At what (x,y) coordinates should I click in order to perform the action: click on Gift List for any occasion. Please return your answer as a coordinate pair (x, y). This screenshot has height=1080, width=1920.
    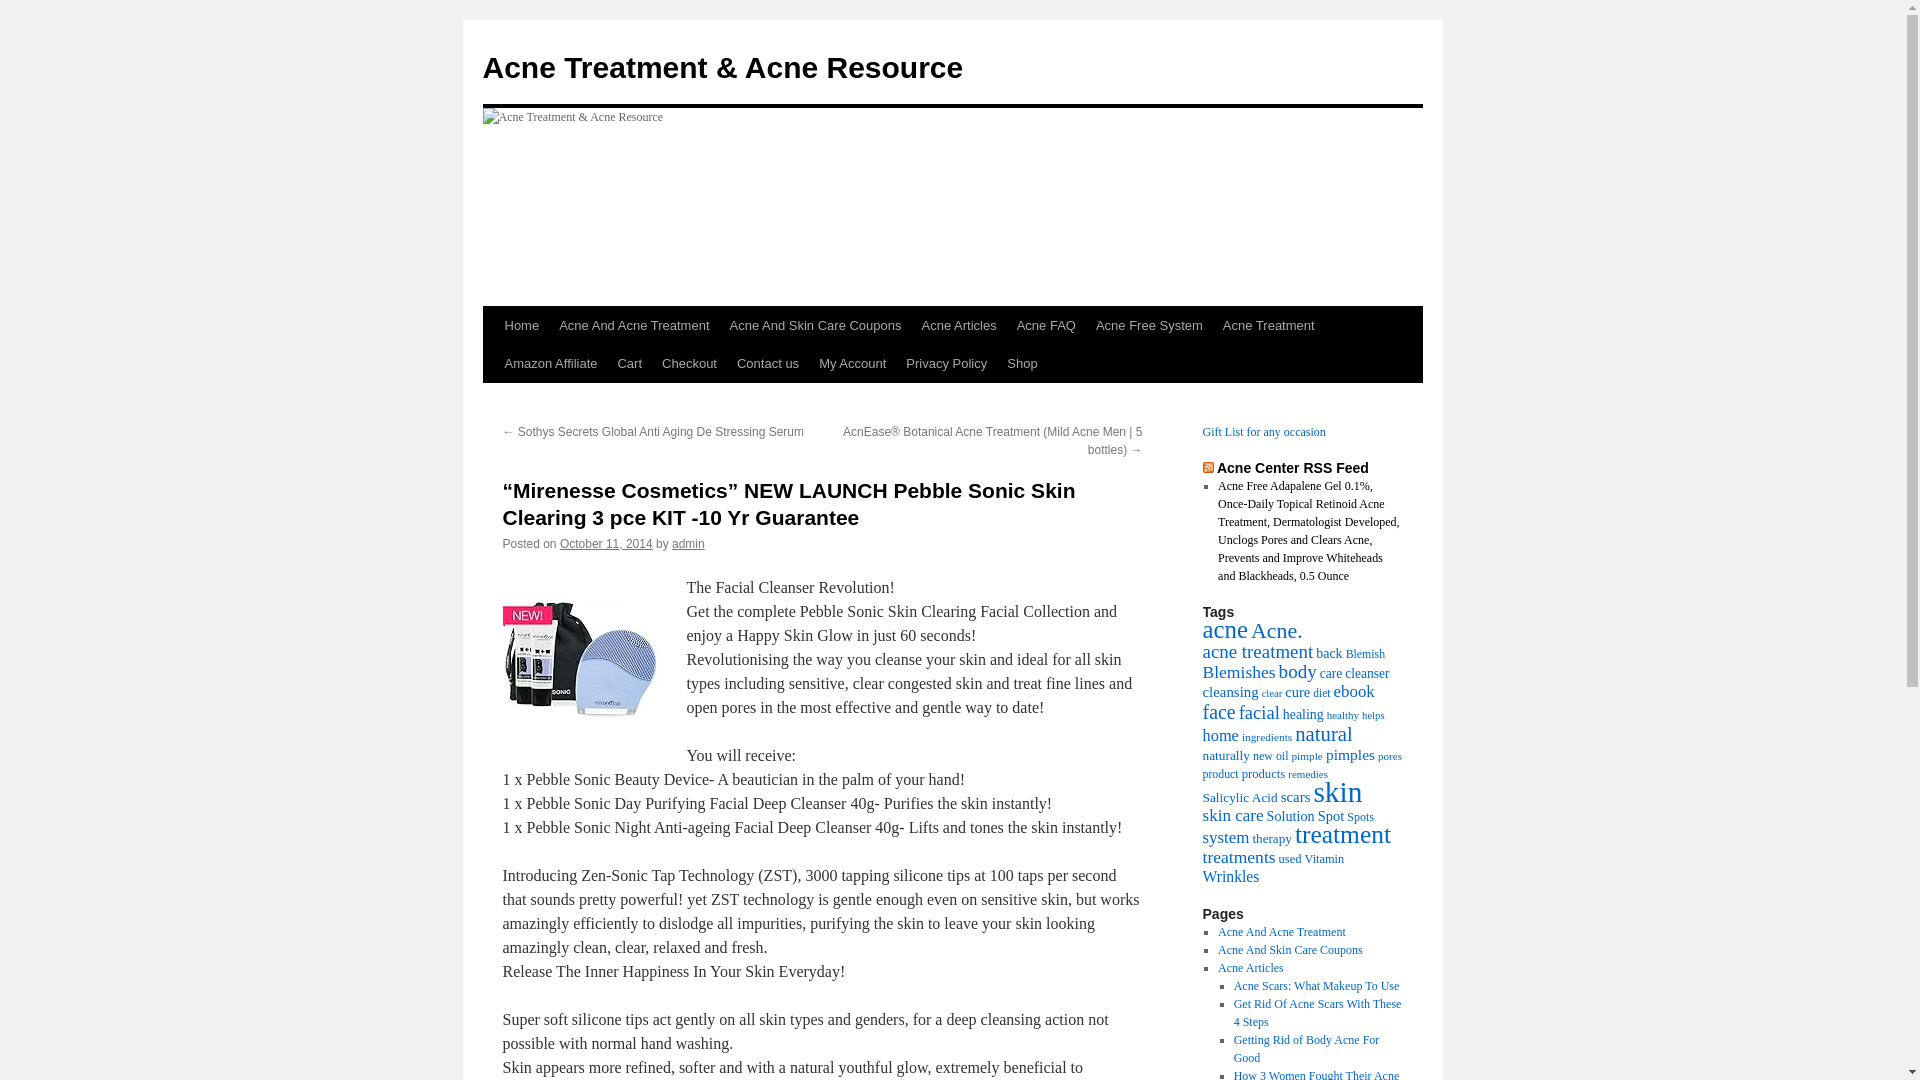
    Looking at the image, I should click on (1264, 432).